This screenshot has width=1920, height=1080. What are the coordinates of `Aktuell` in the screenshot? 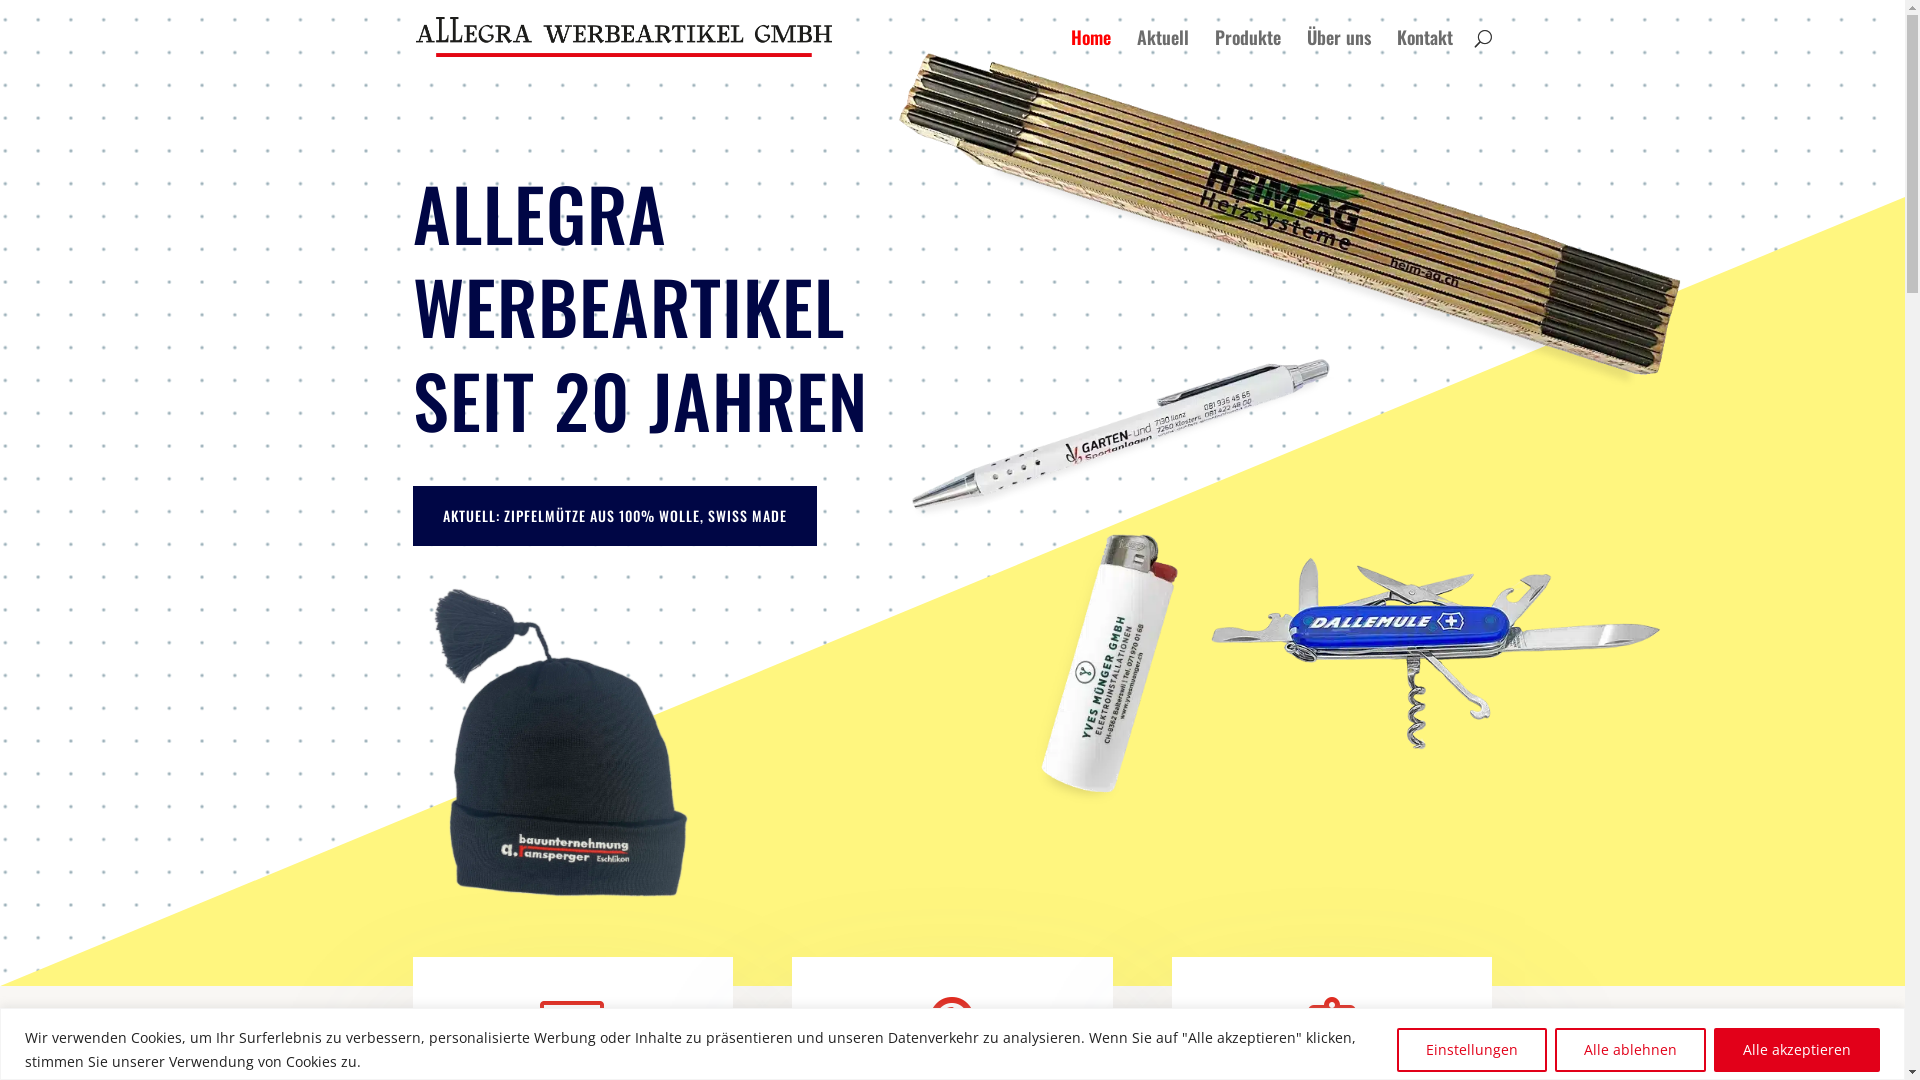 It's located at (1162, 52).